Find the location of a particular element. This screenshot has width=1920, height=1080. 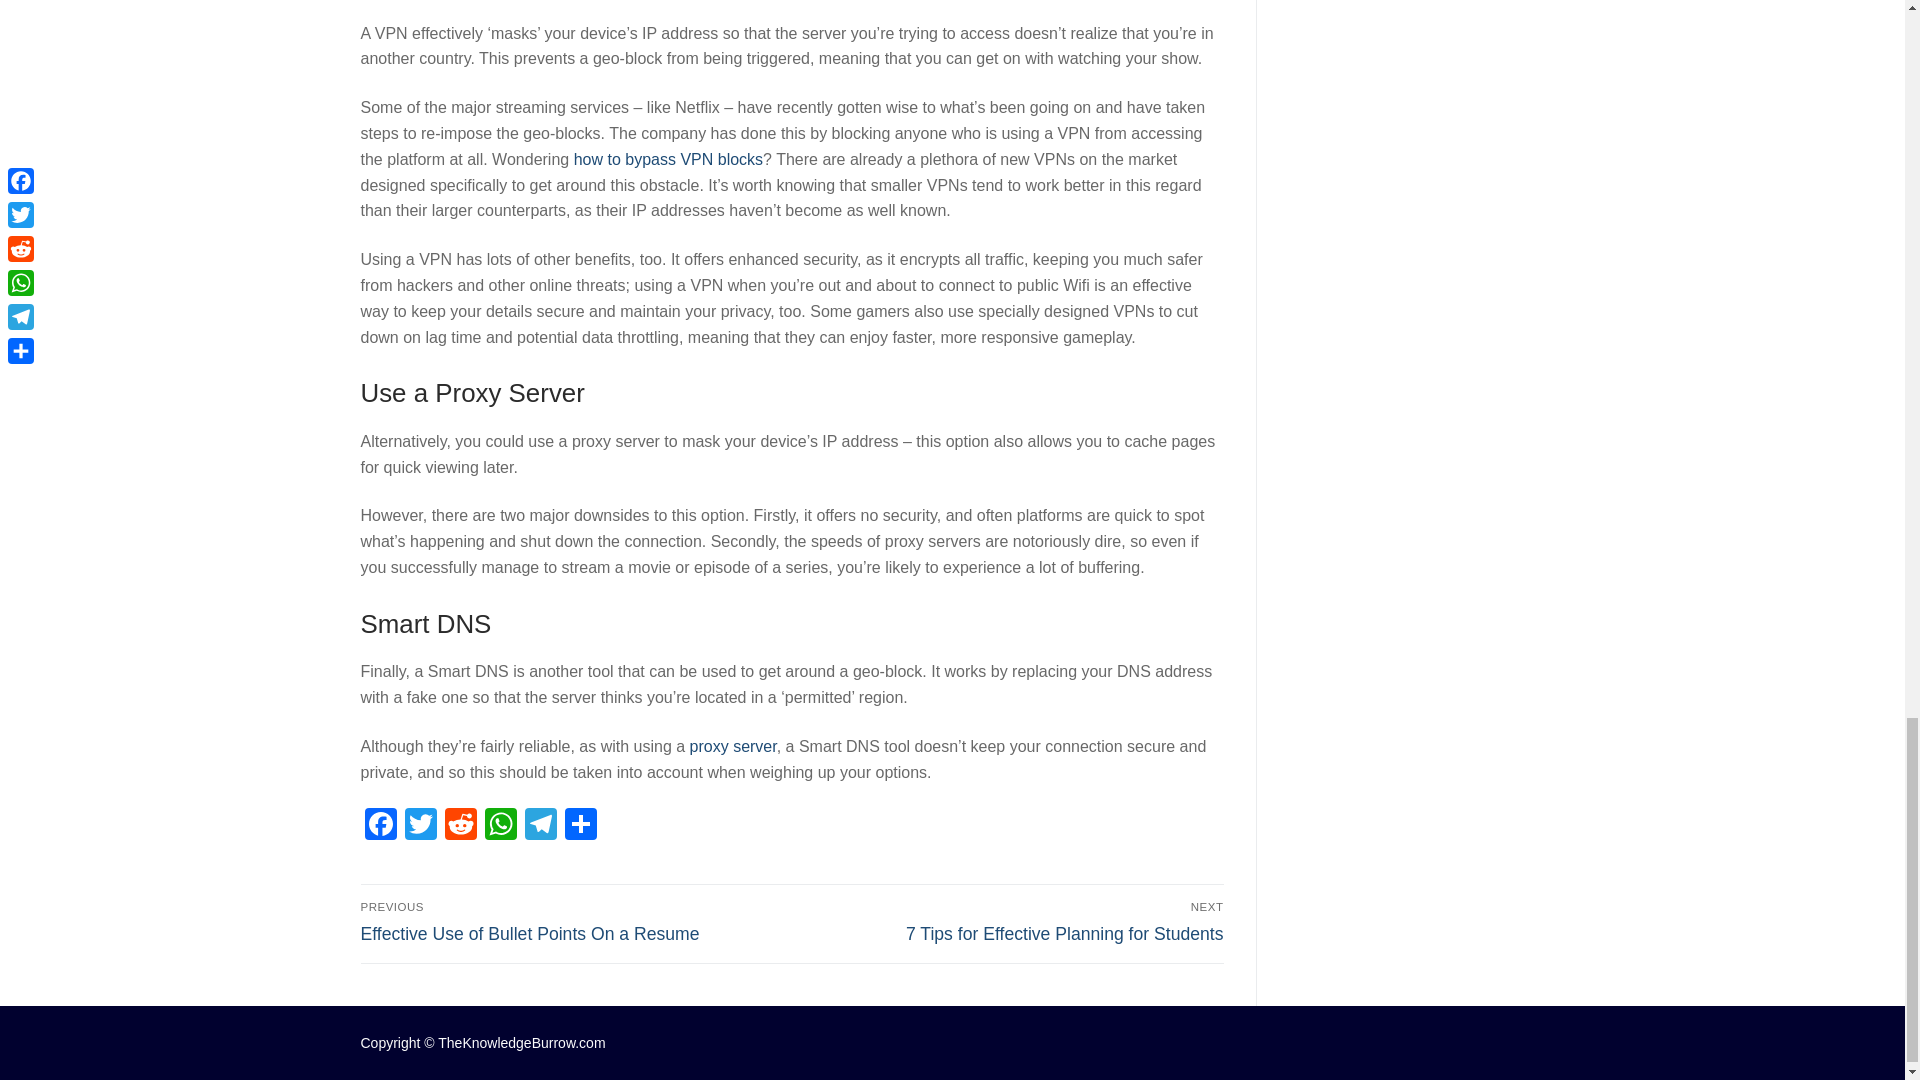

WhatsApp is located at coordinates (500, 826).